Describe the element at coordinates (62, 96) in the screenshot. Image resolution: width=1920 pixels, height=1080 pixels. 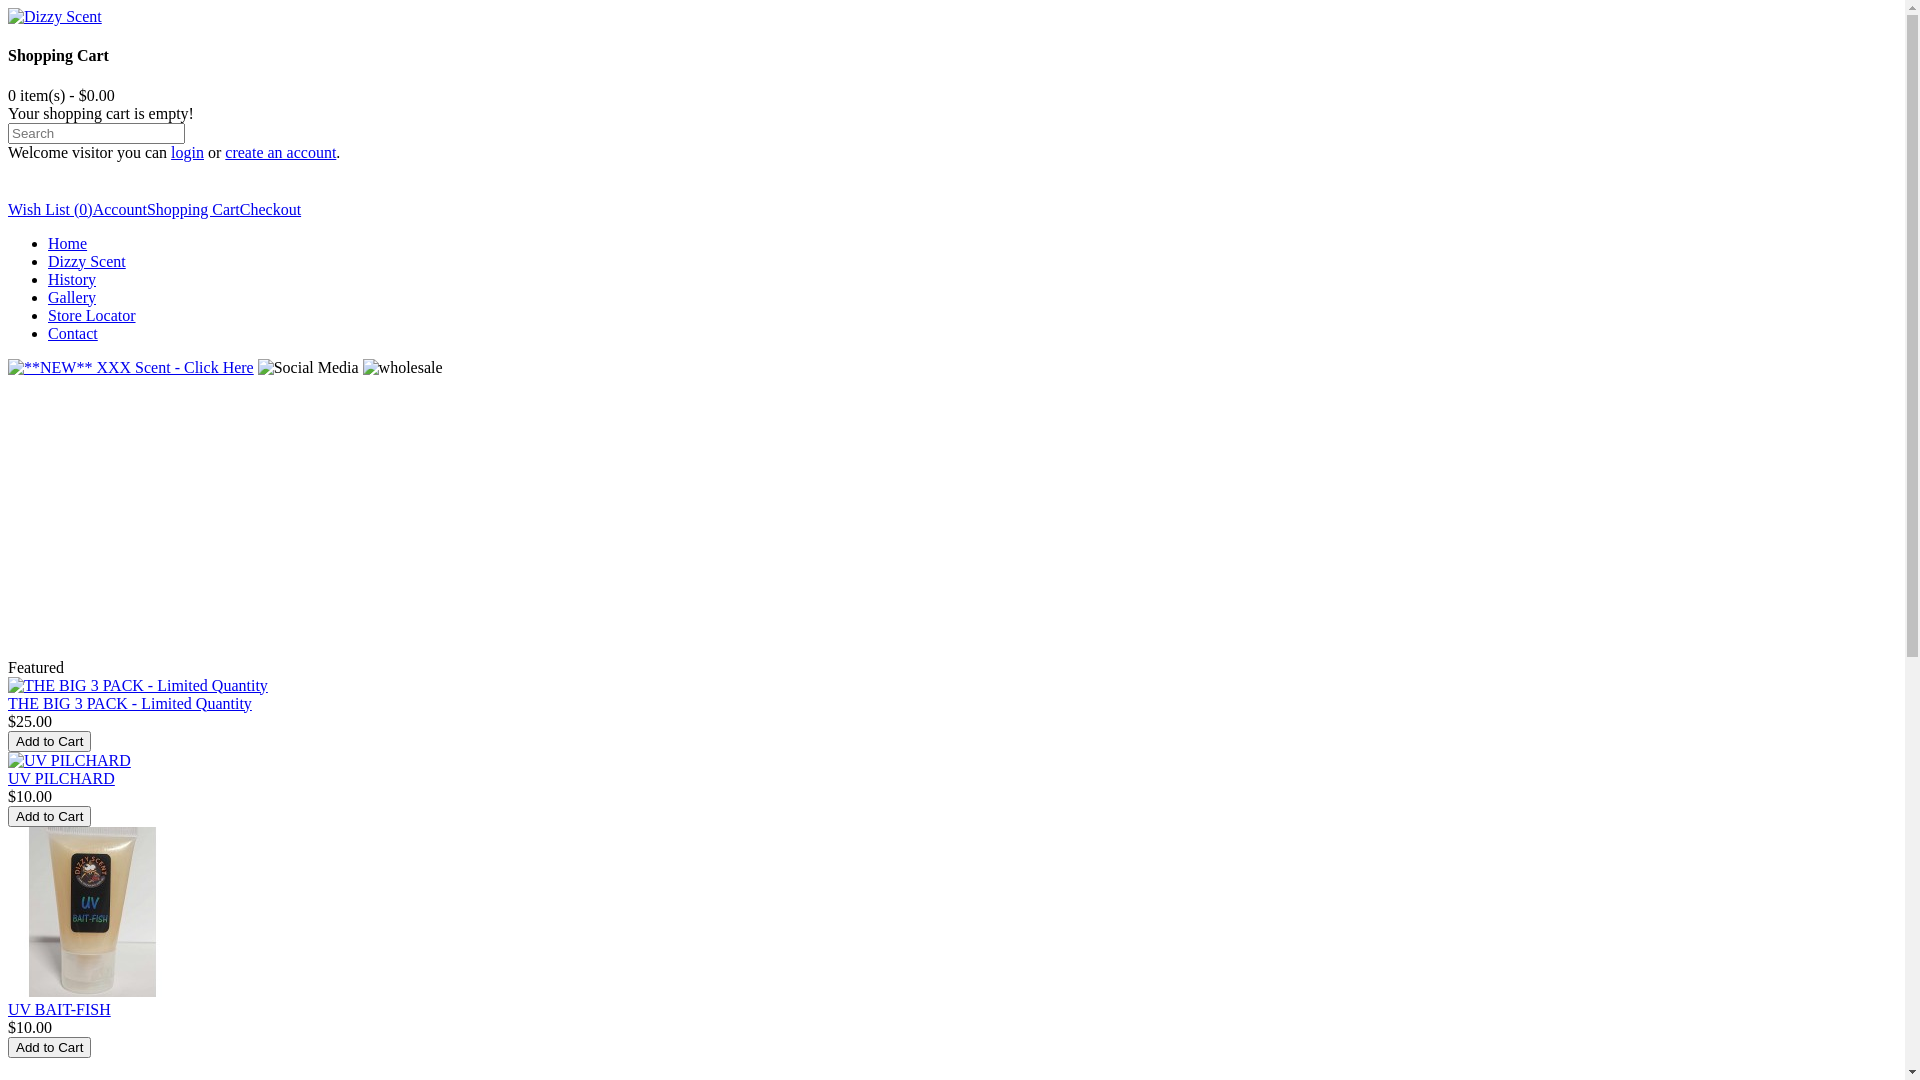
I see `0 item(s) - $0.00` at that location.